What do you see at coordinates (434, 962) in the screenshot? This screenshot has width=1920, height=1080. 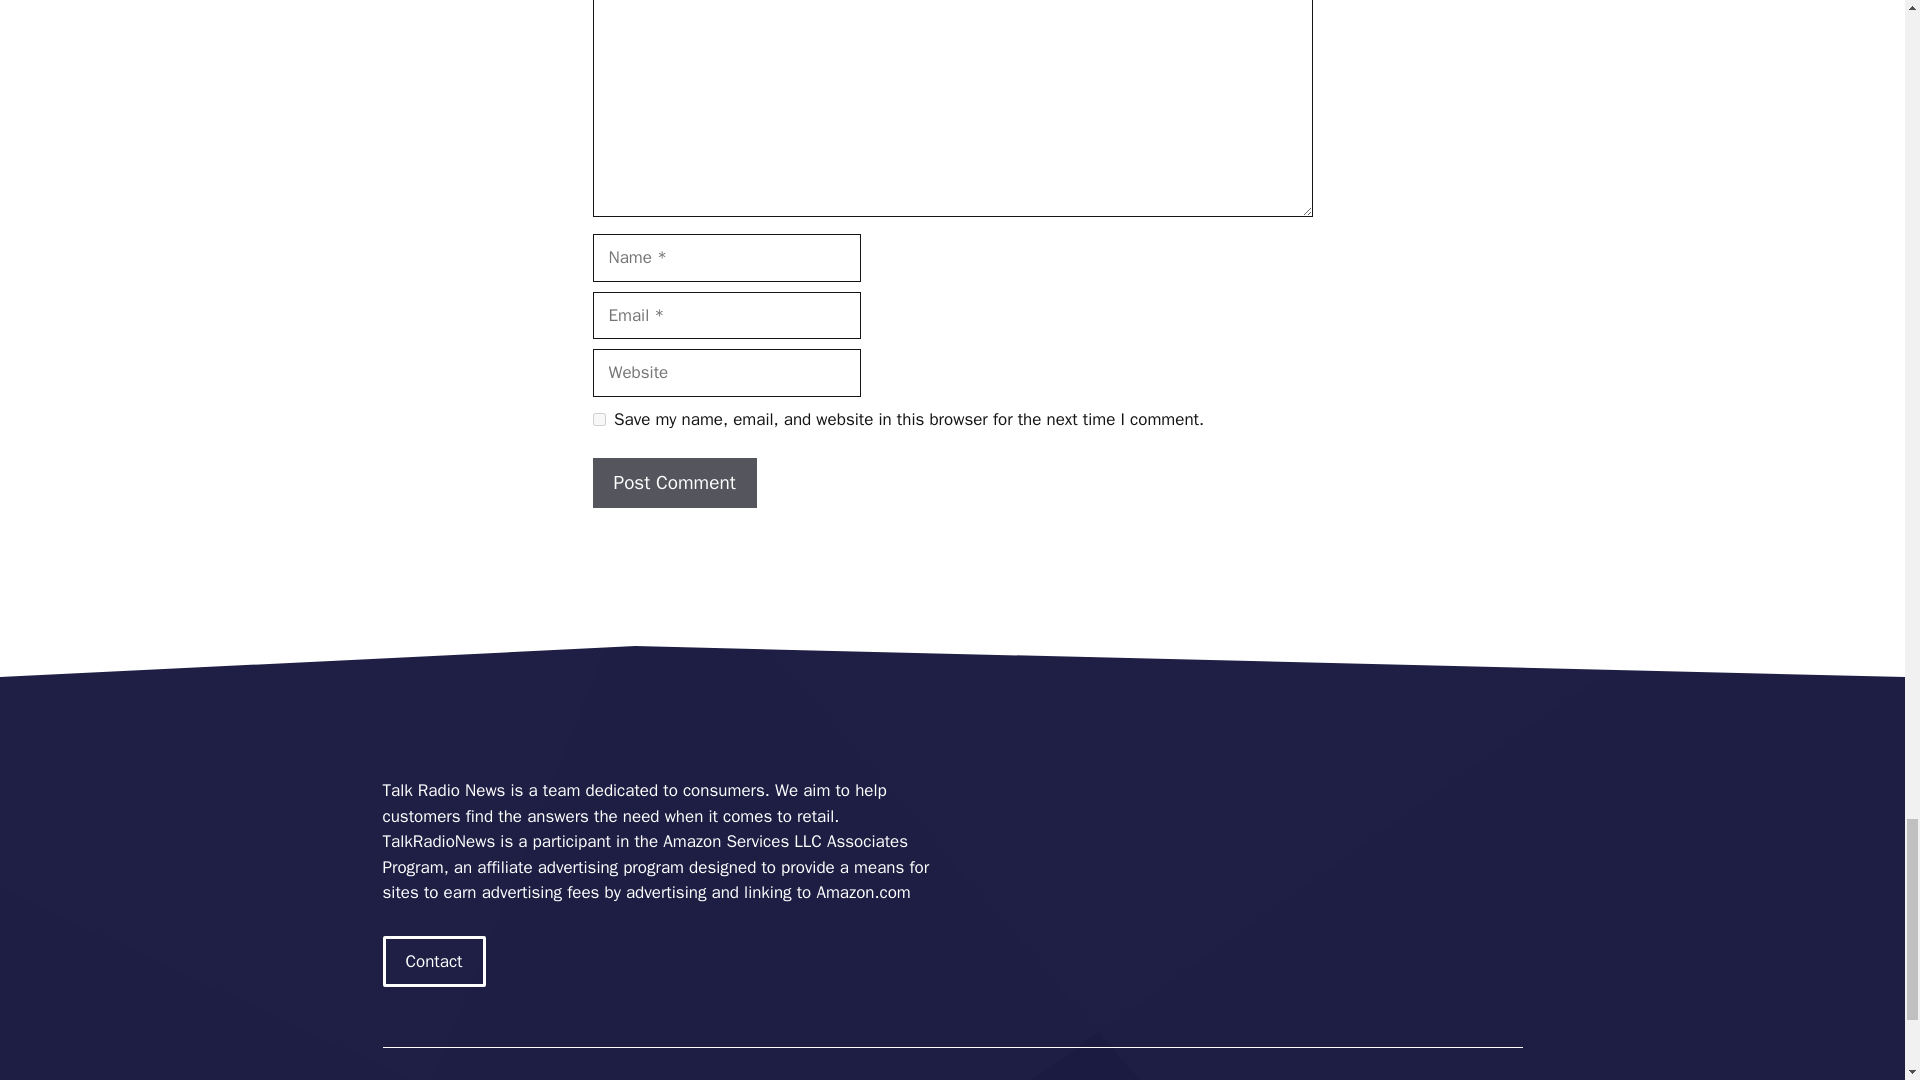 I see `Contact` at bounding box center [434, 962].